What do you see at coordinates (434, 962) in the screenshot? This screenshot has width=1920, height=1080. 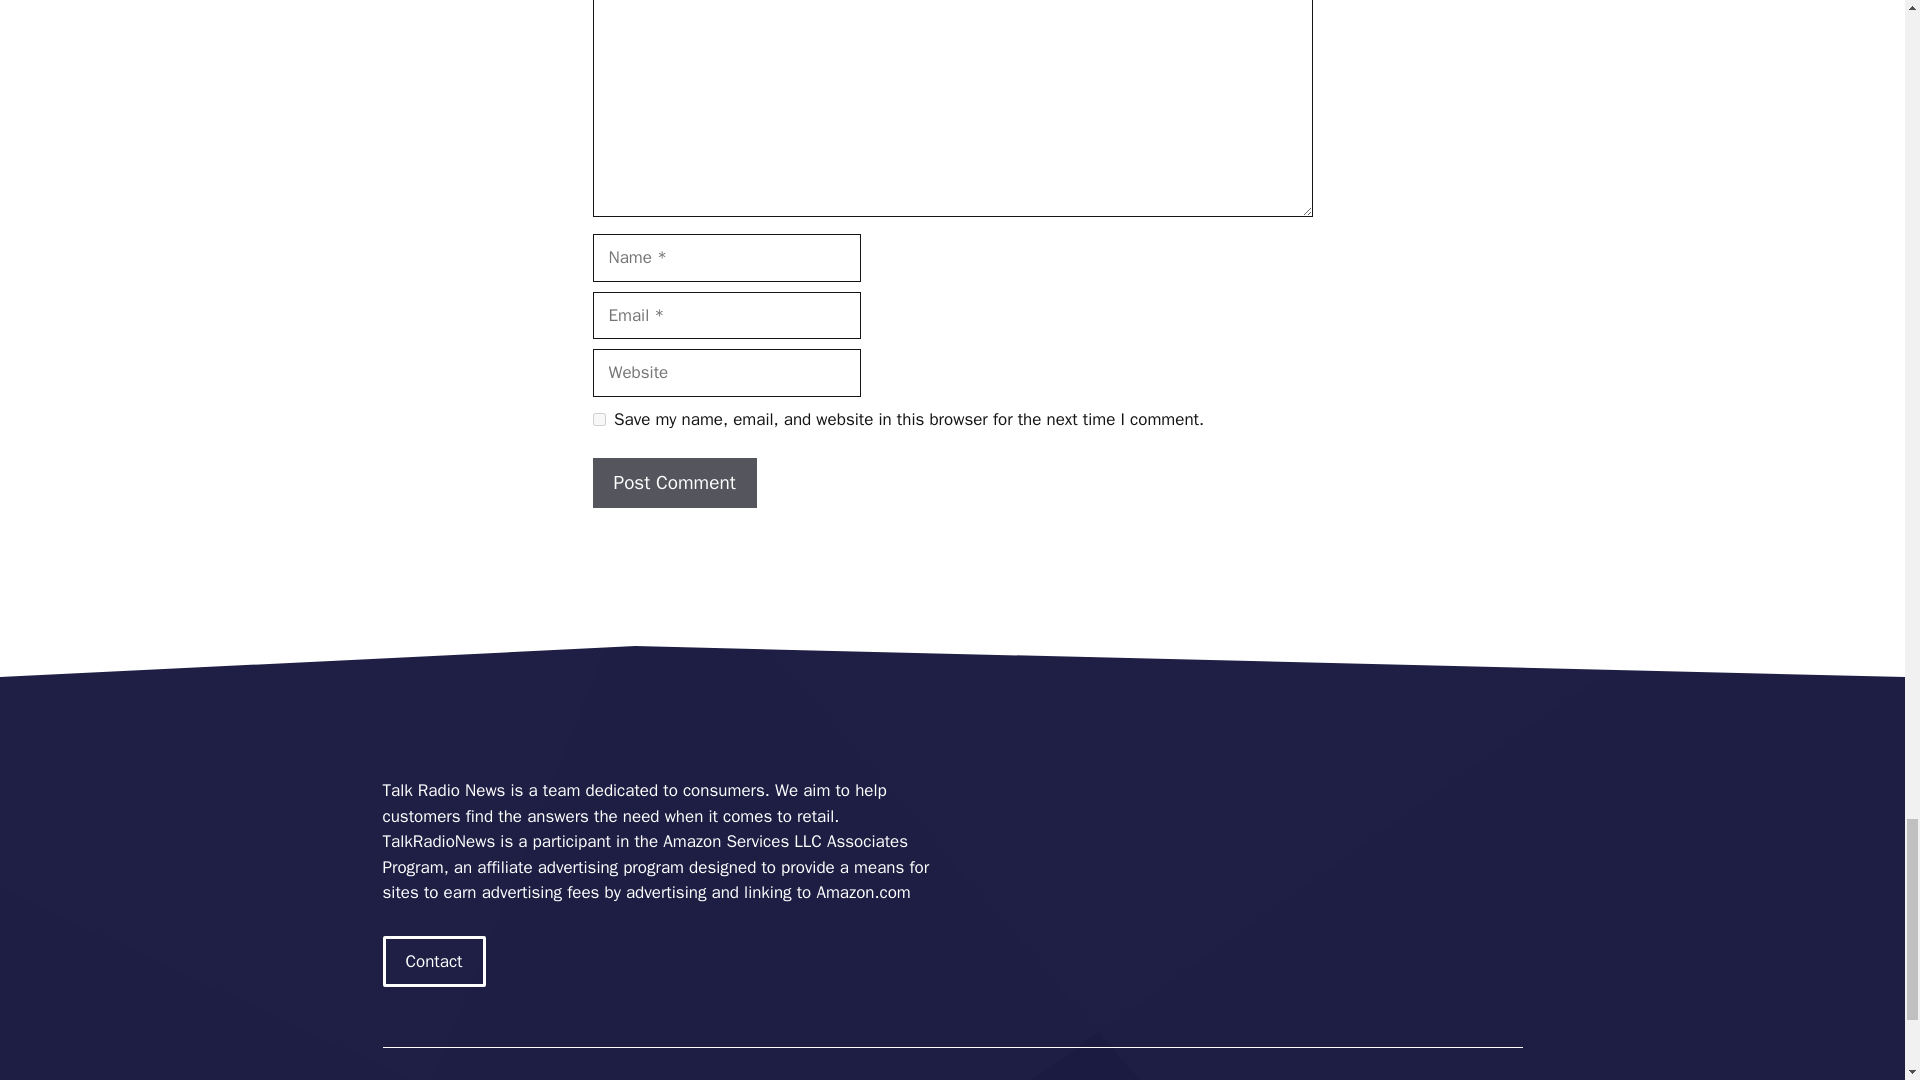 I see `Contact` at bounding box center [434, 962].